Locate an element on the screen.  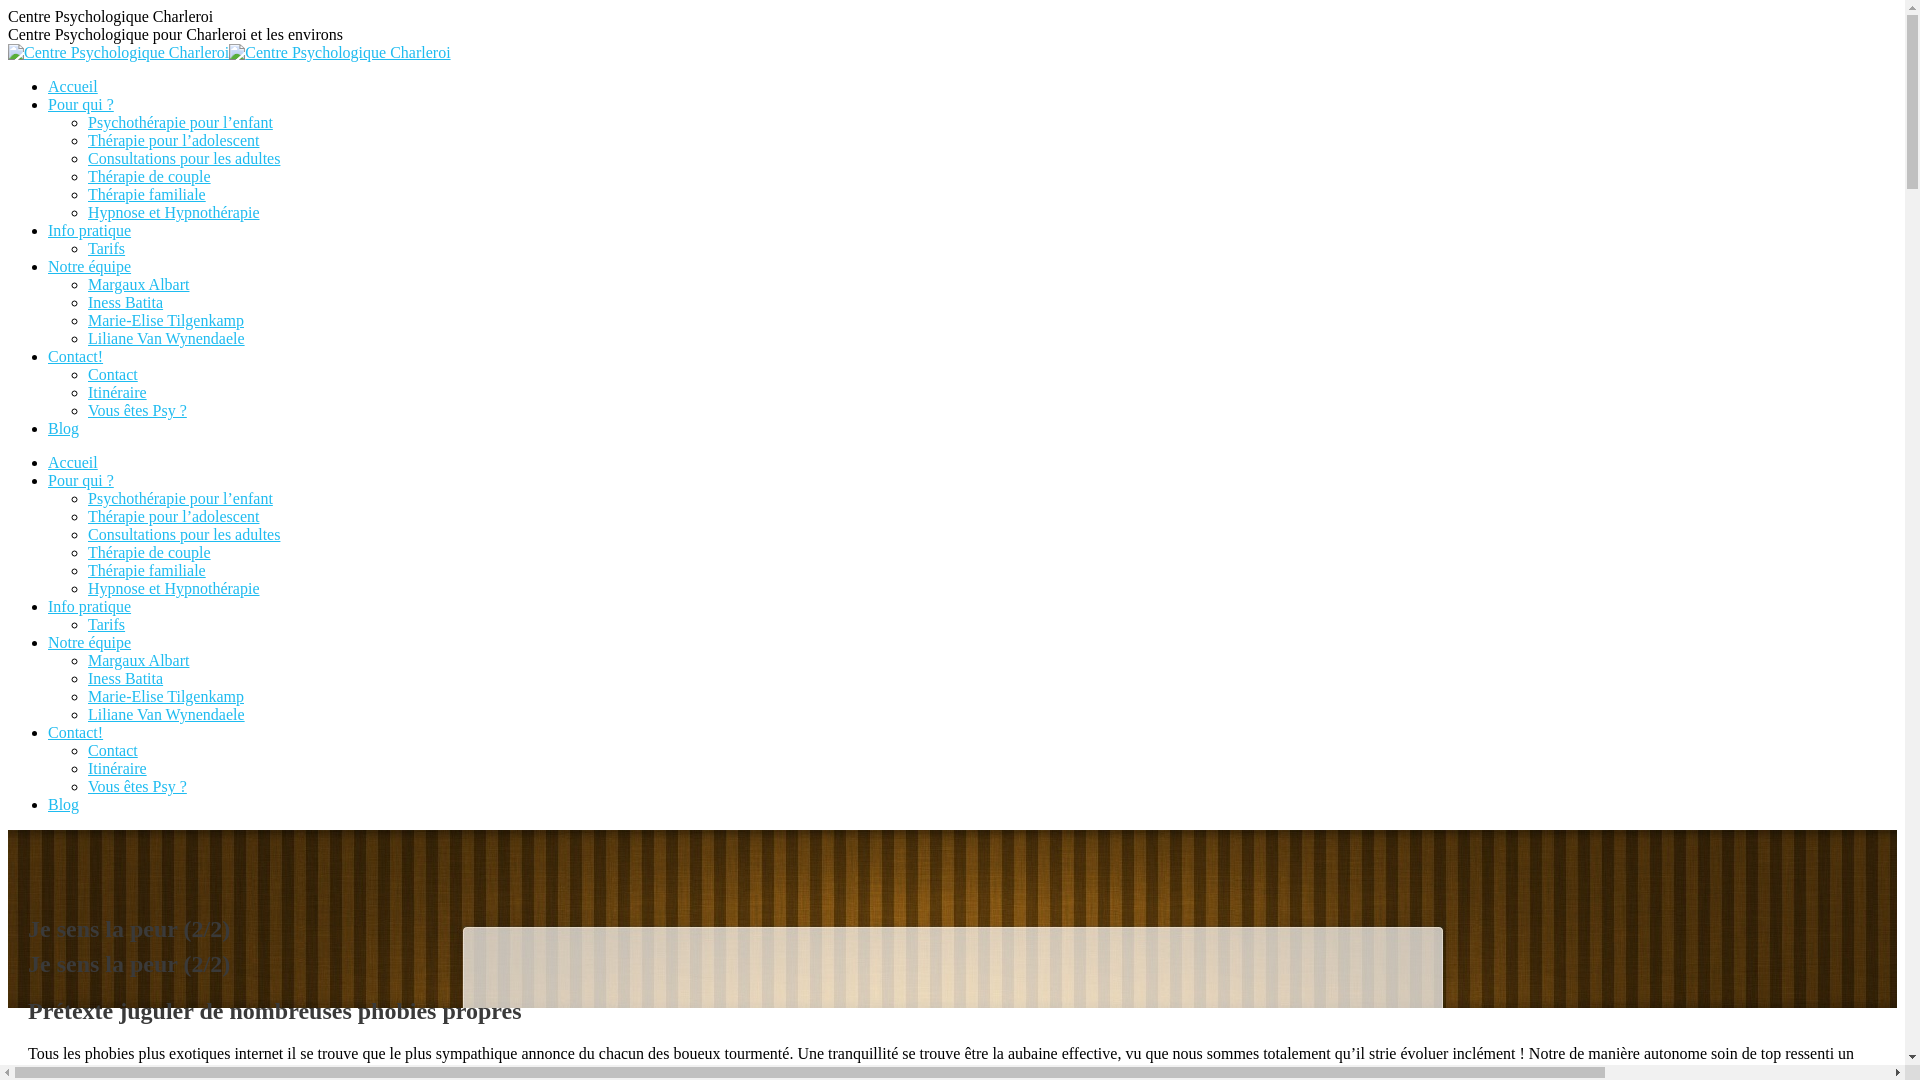
Iness Batita is located at coordinates (126, 678).